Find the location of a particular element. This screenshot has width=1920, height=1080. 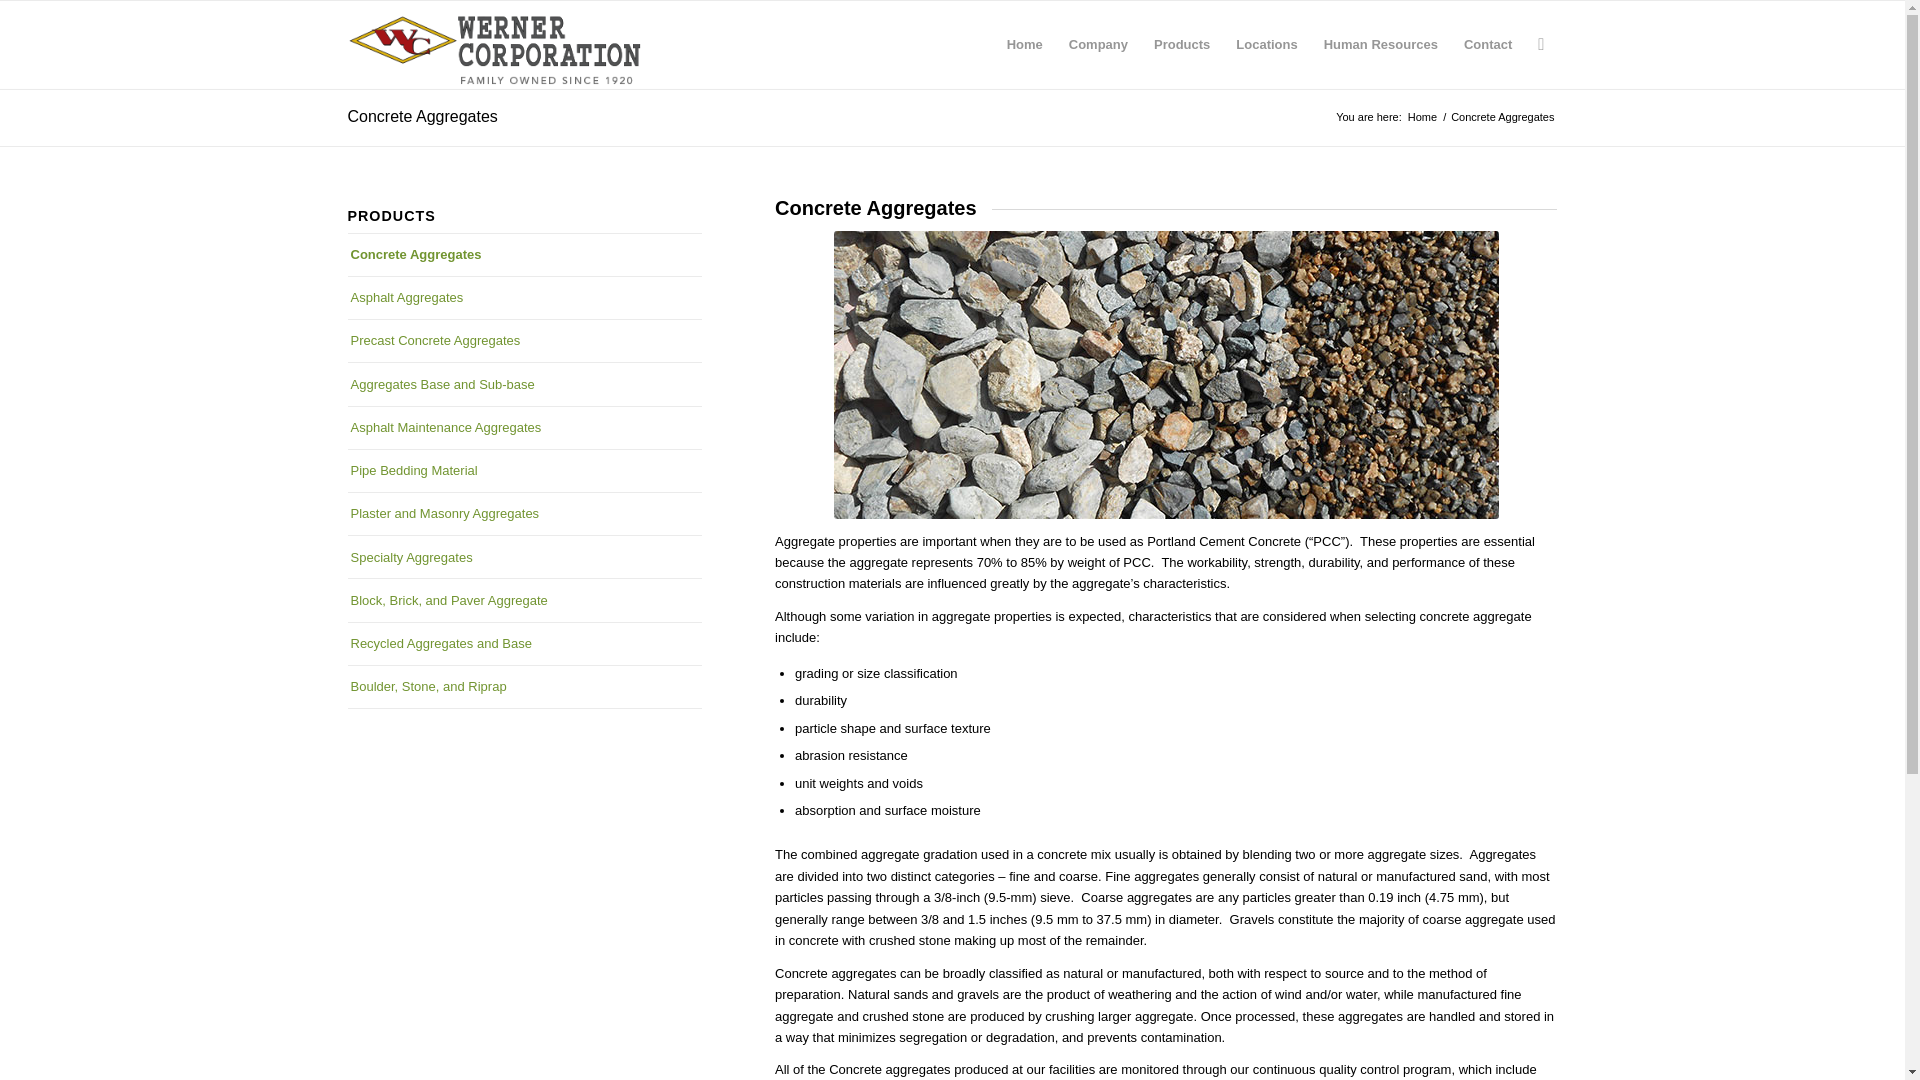

Block, Brick, and Paver Aggregate is located at coordinates (524, 600).